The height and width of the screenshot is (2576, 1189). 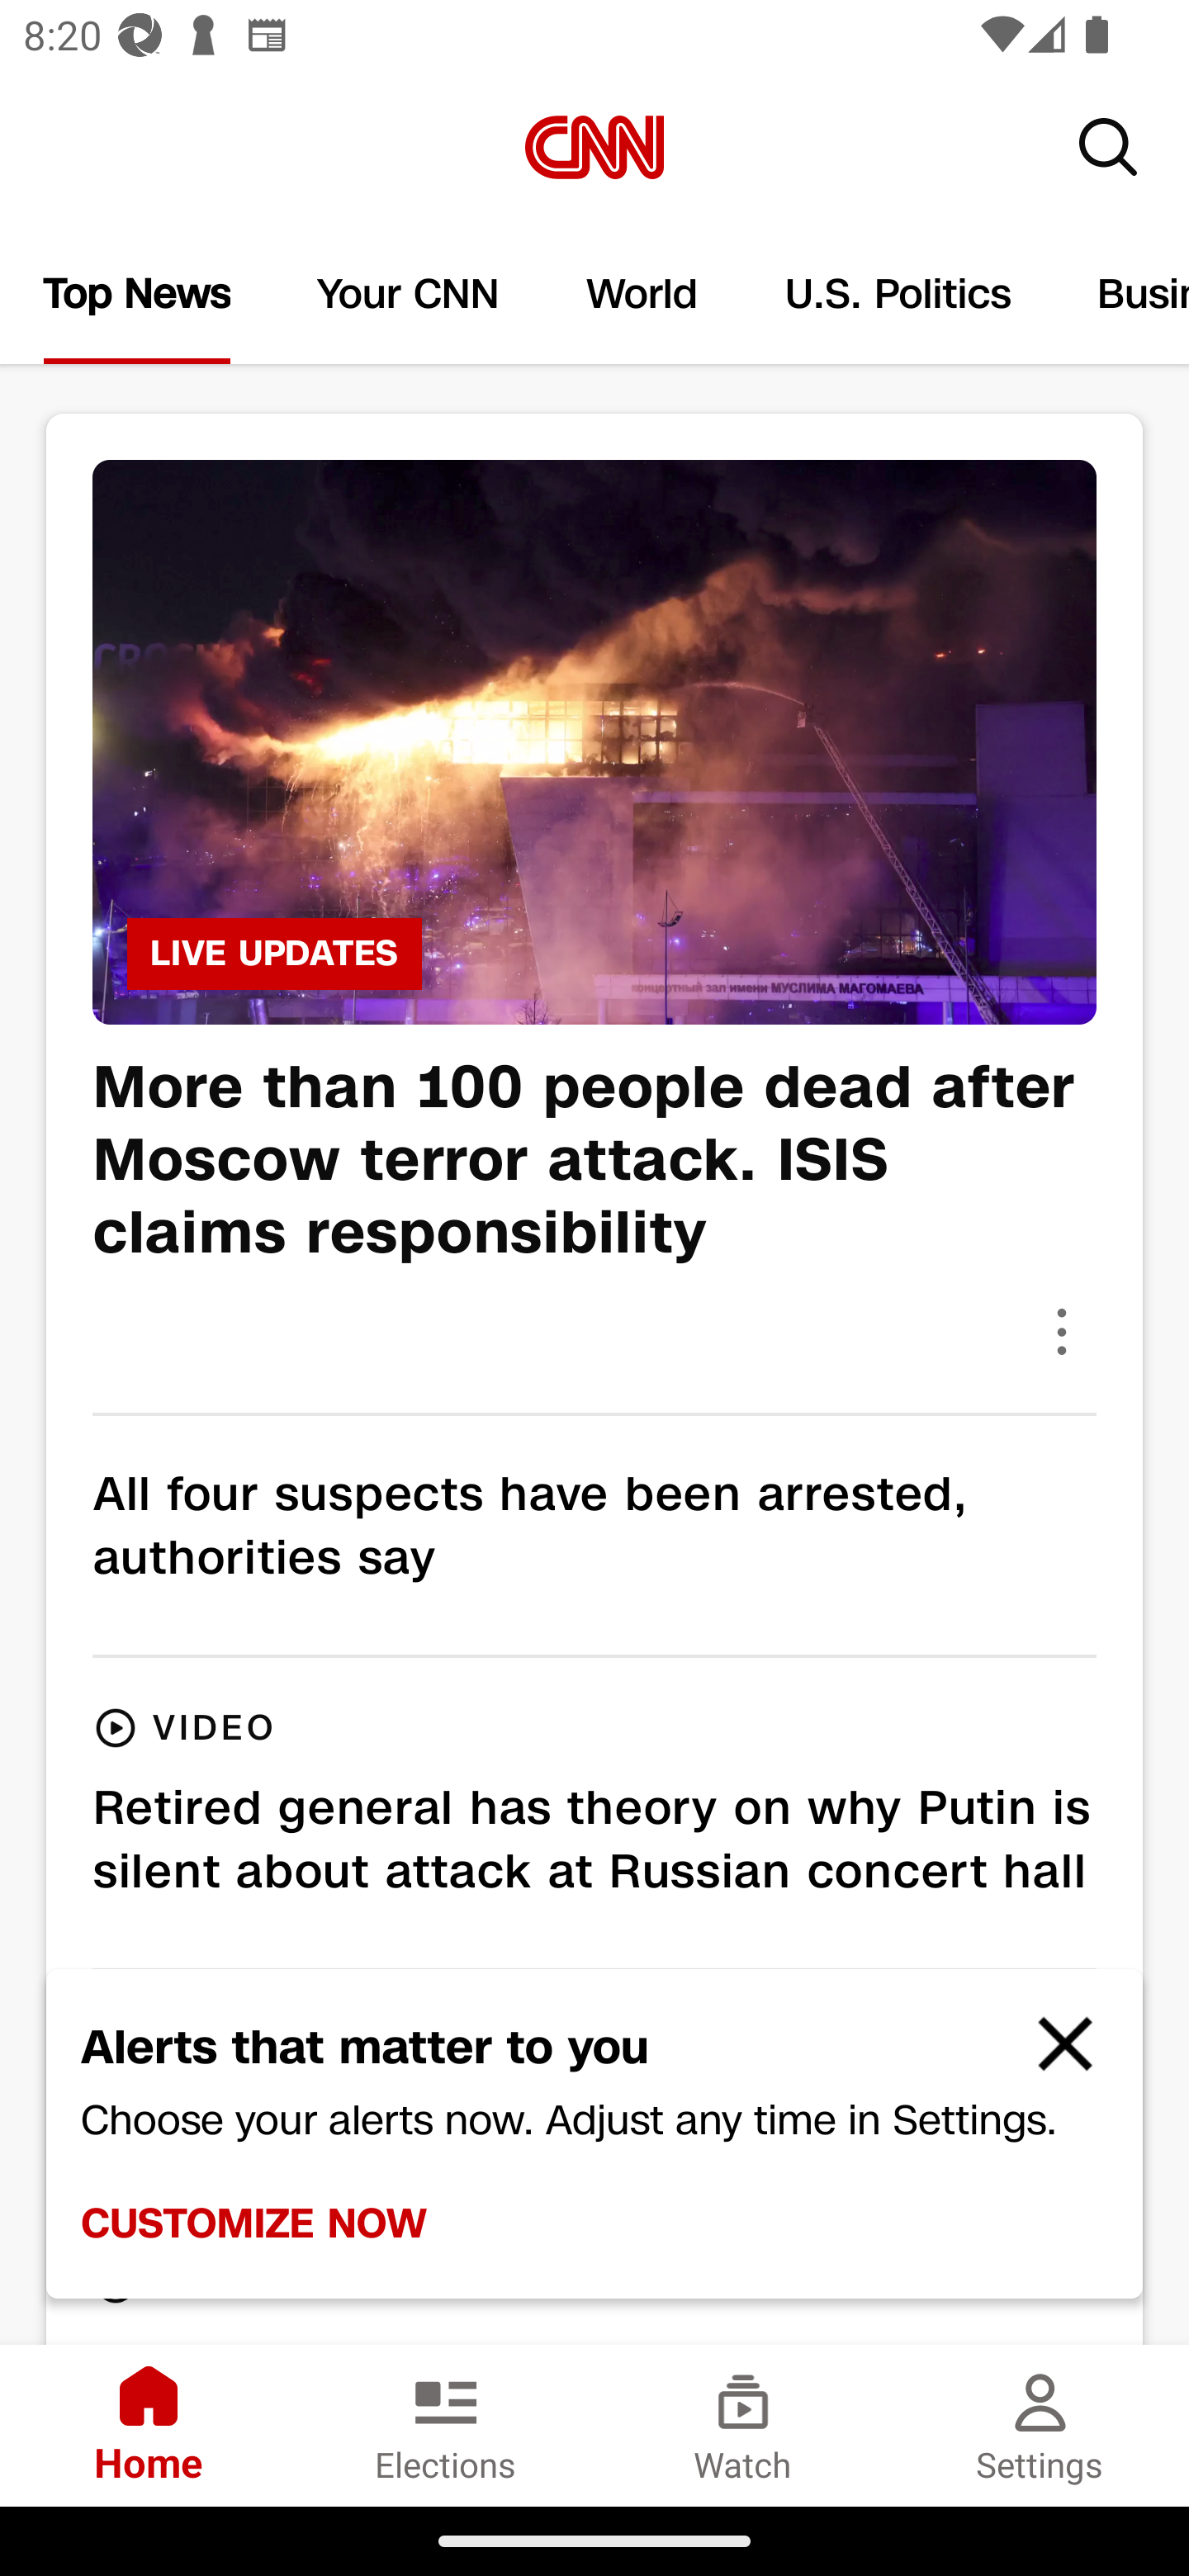 What do you see at coordinates (642, 294) in the screenshot?
I see `World` at bounding box center [642, 294].